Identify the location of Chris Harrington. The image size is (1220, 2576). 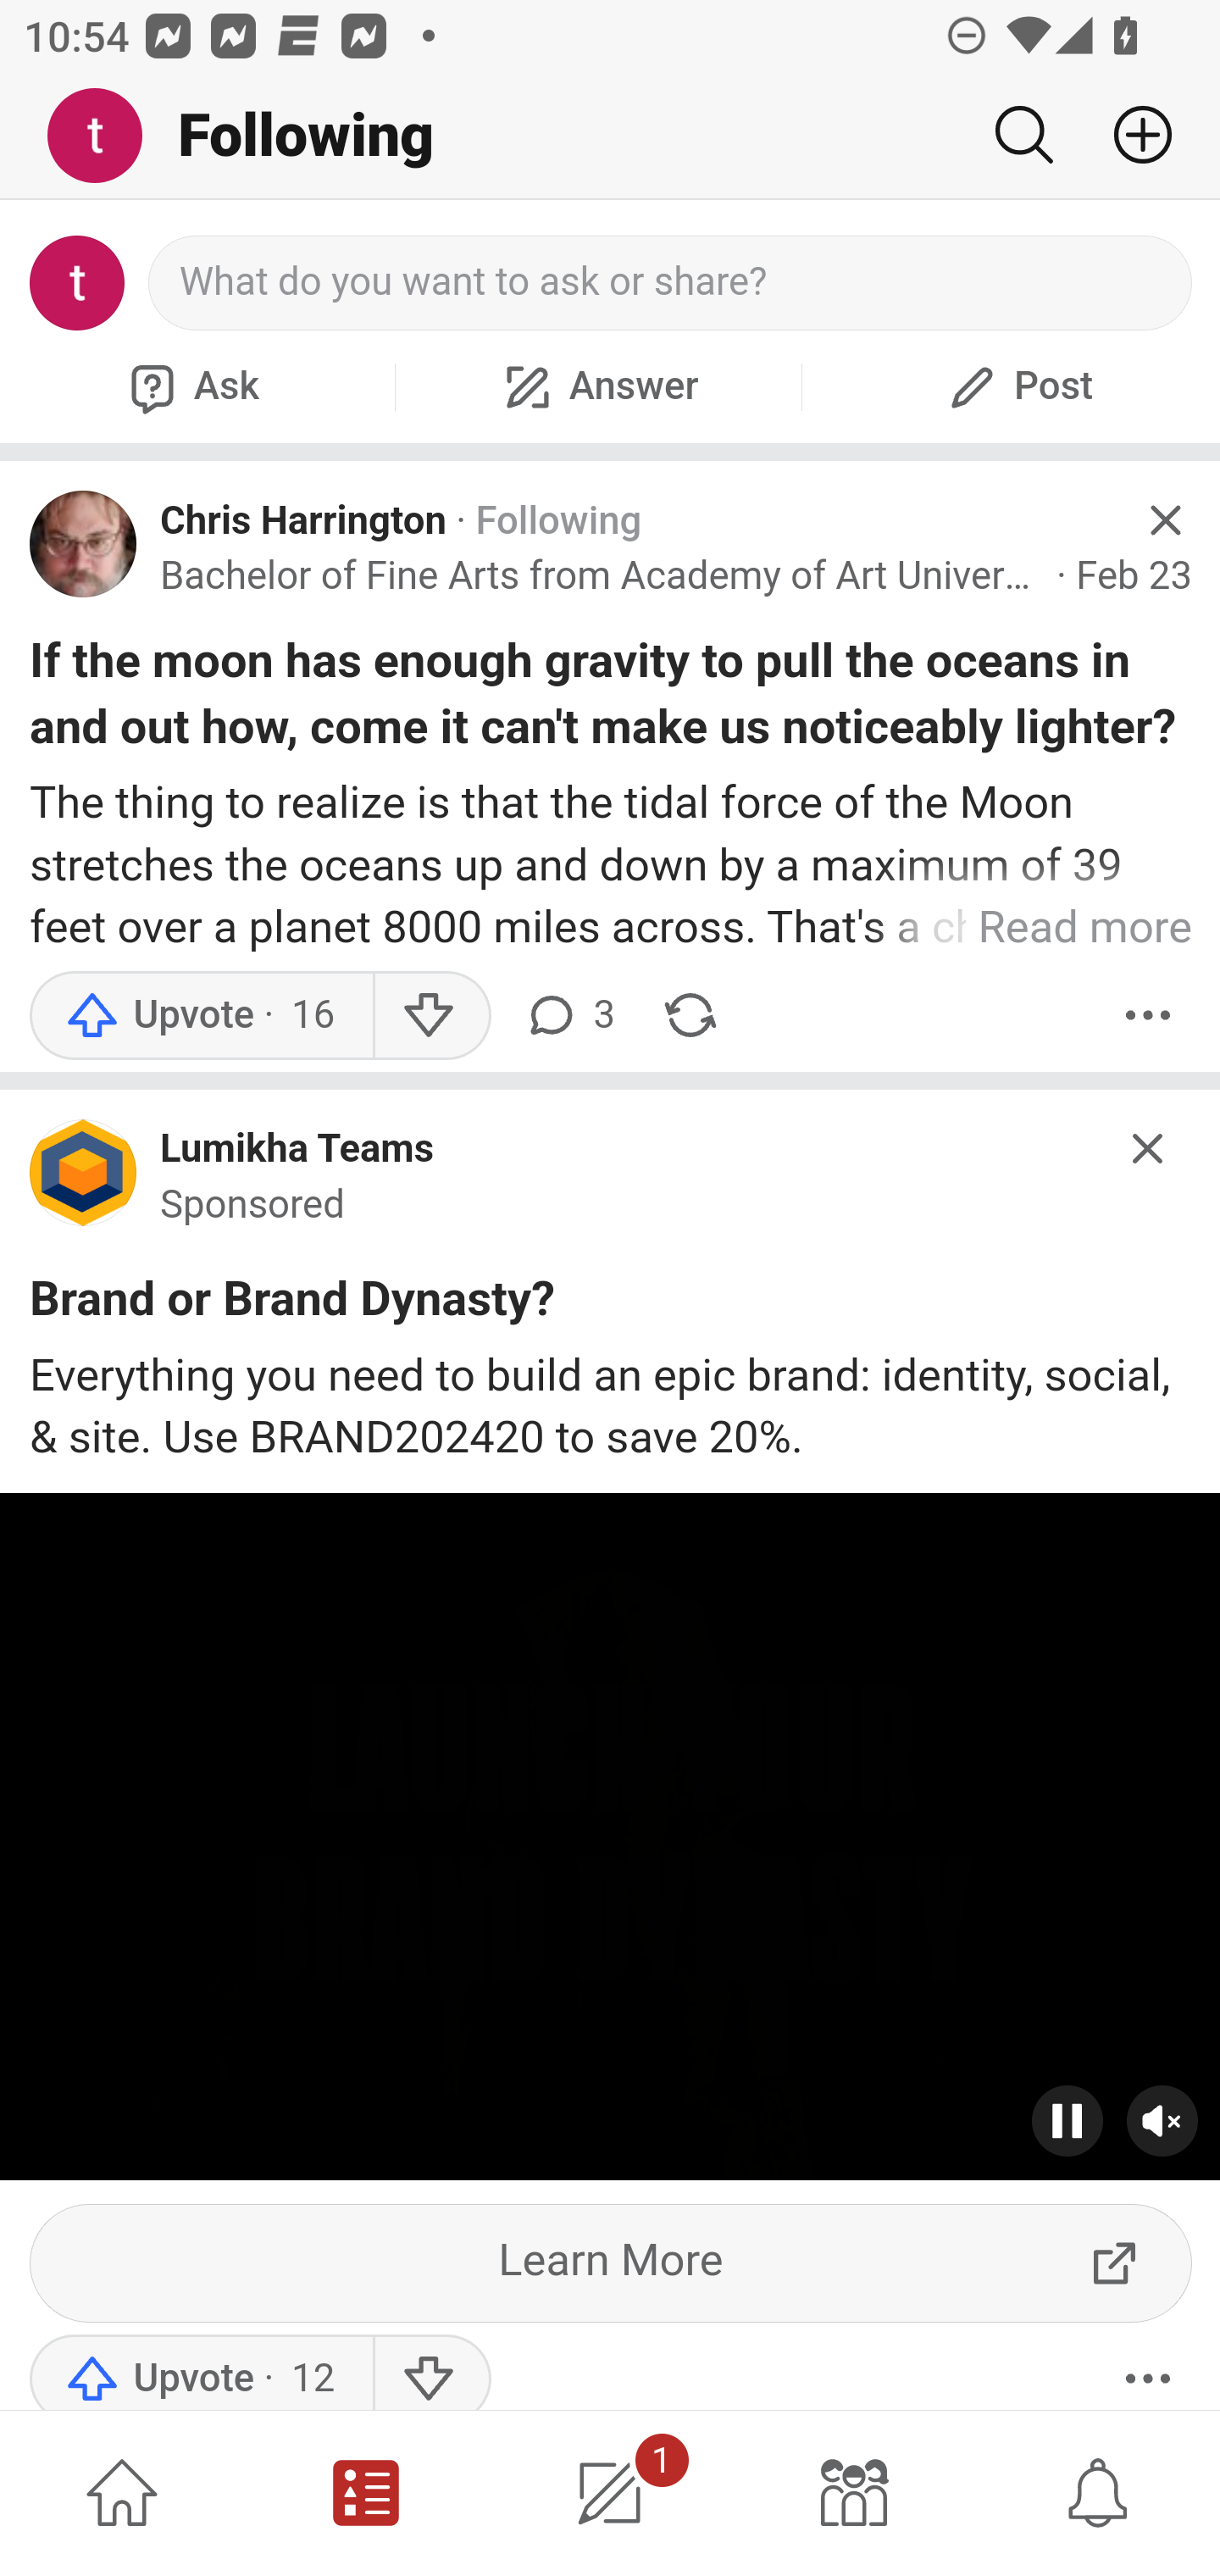
(303, 520).